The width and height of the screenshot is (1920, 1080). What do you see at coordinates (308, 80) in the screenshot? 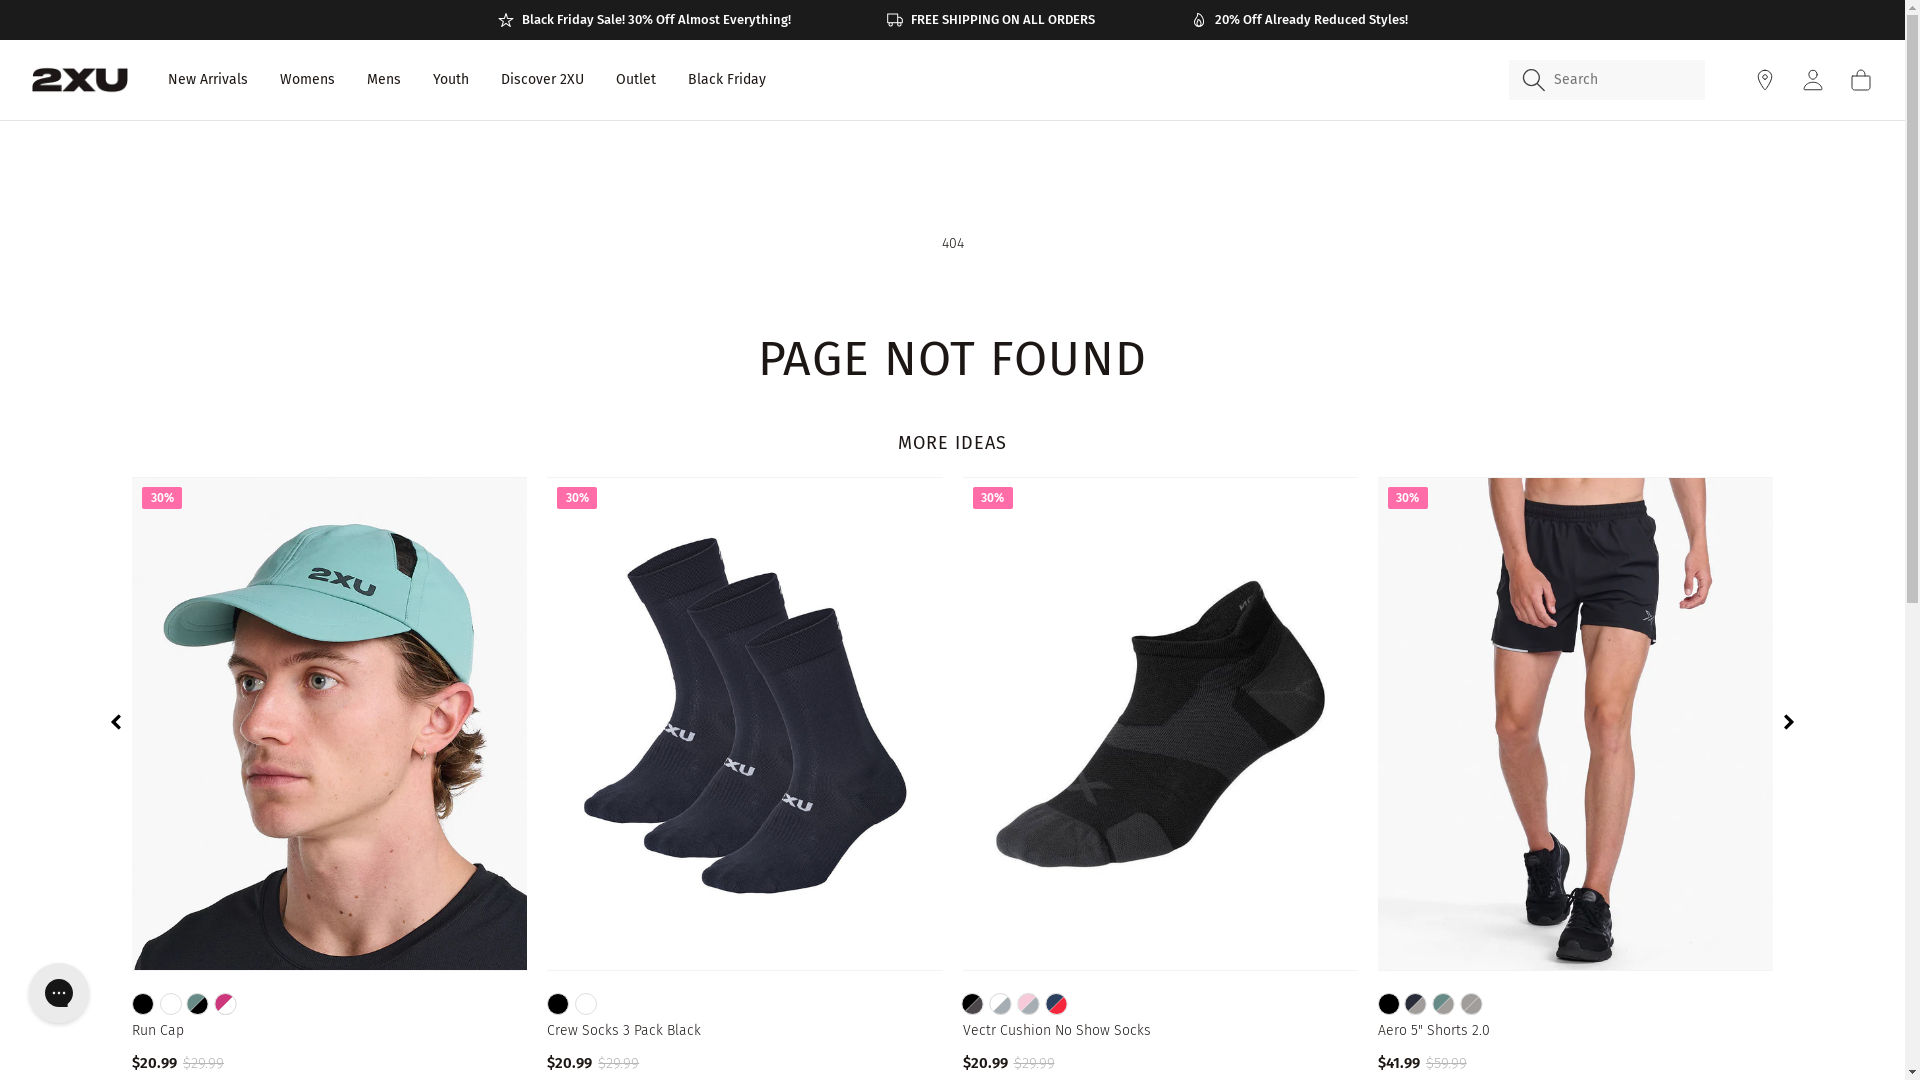
I see `Womens` at bounding box center [308, 80].